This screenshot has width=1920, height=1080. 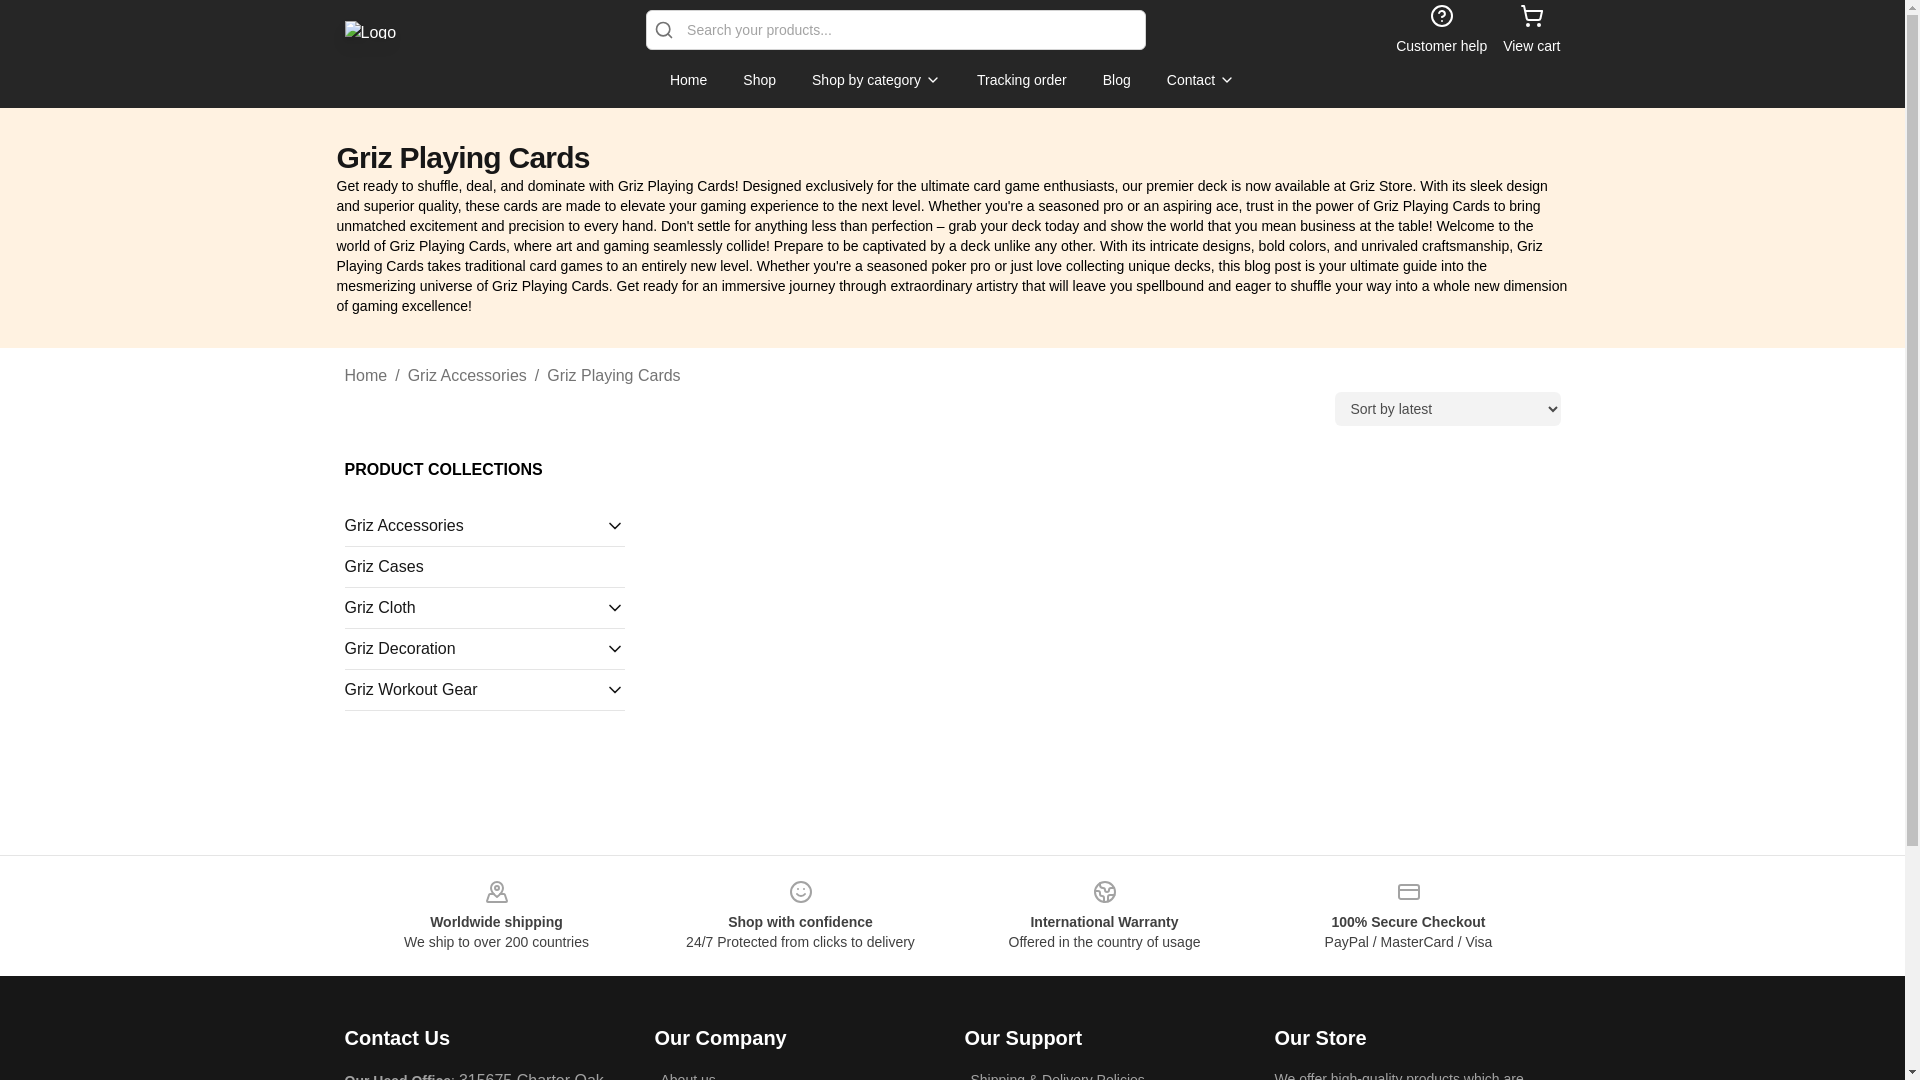 I want to click on Home, so click(x=688, y=80).